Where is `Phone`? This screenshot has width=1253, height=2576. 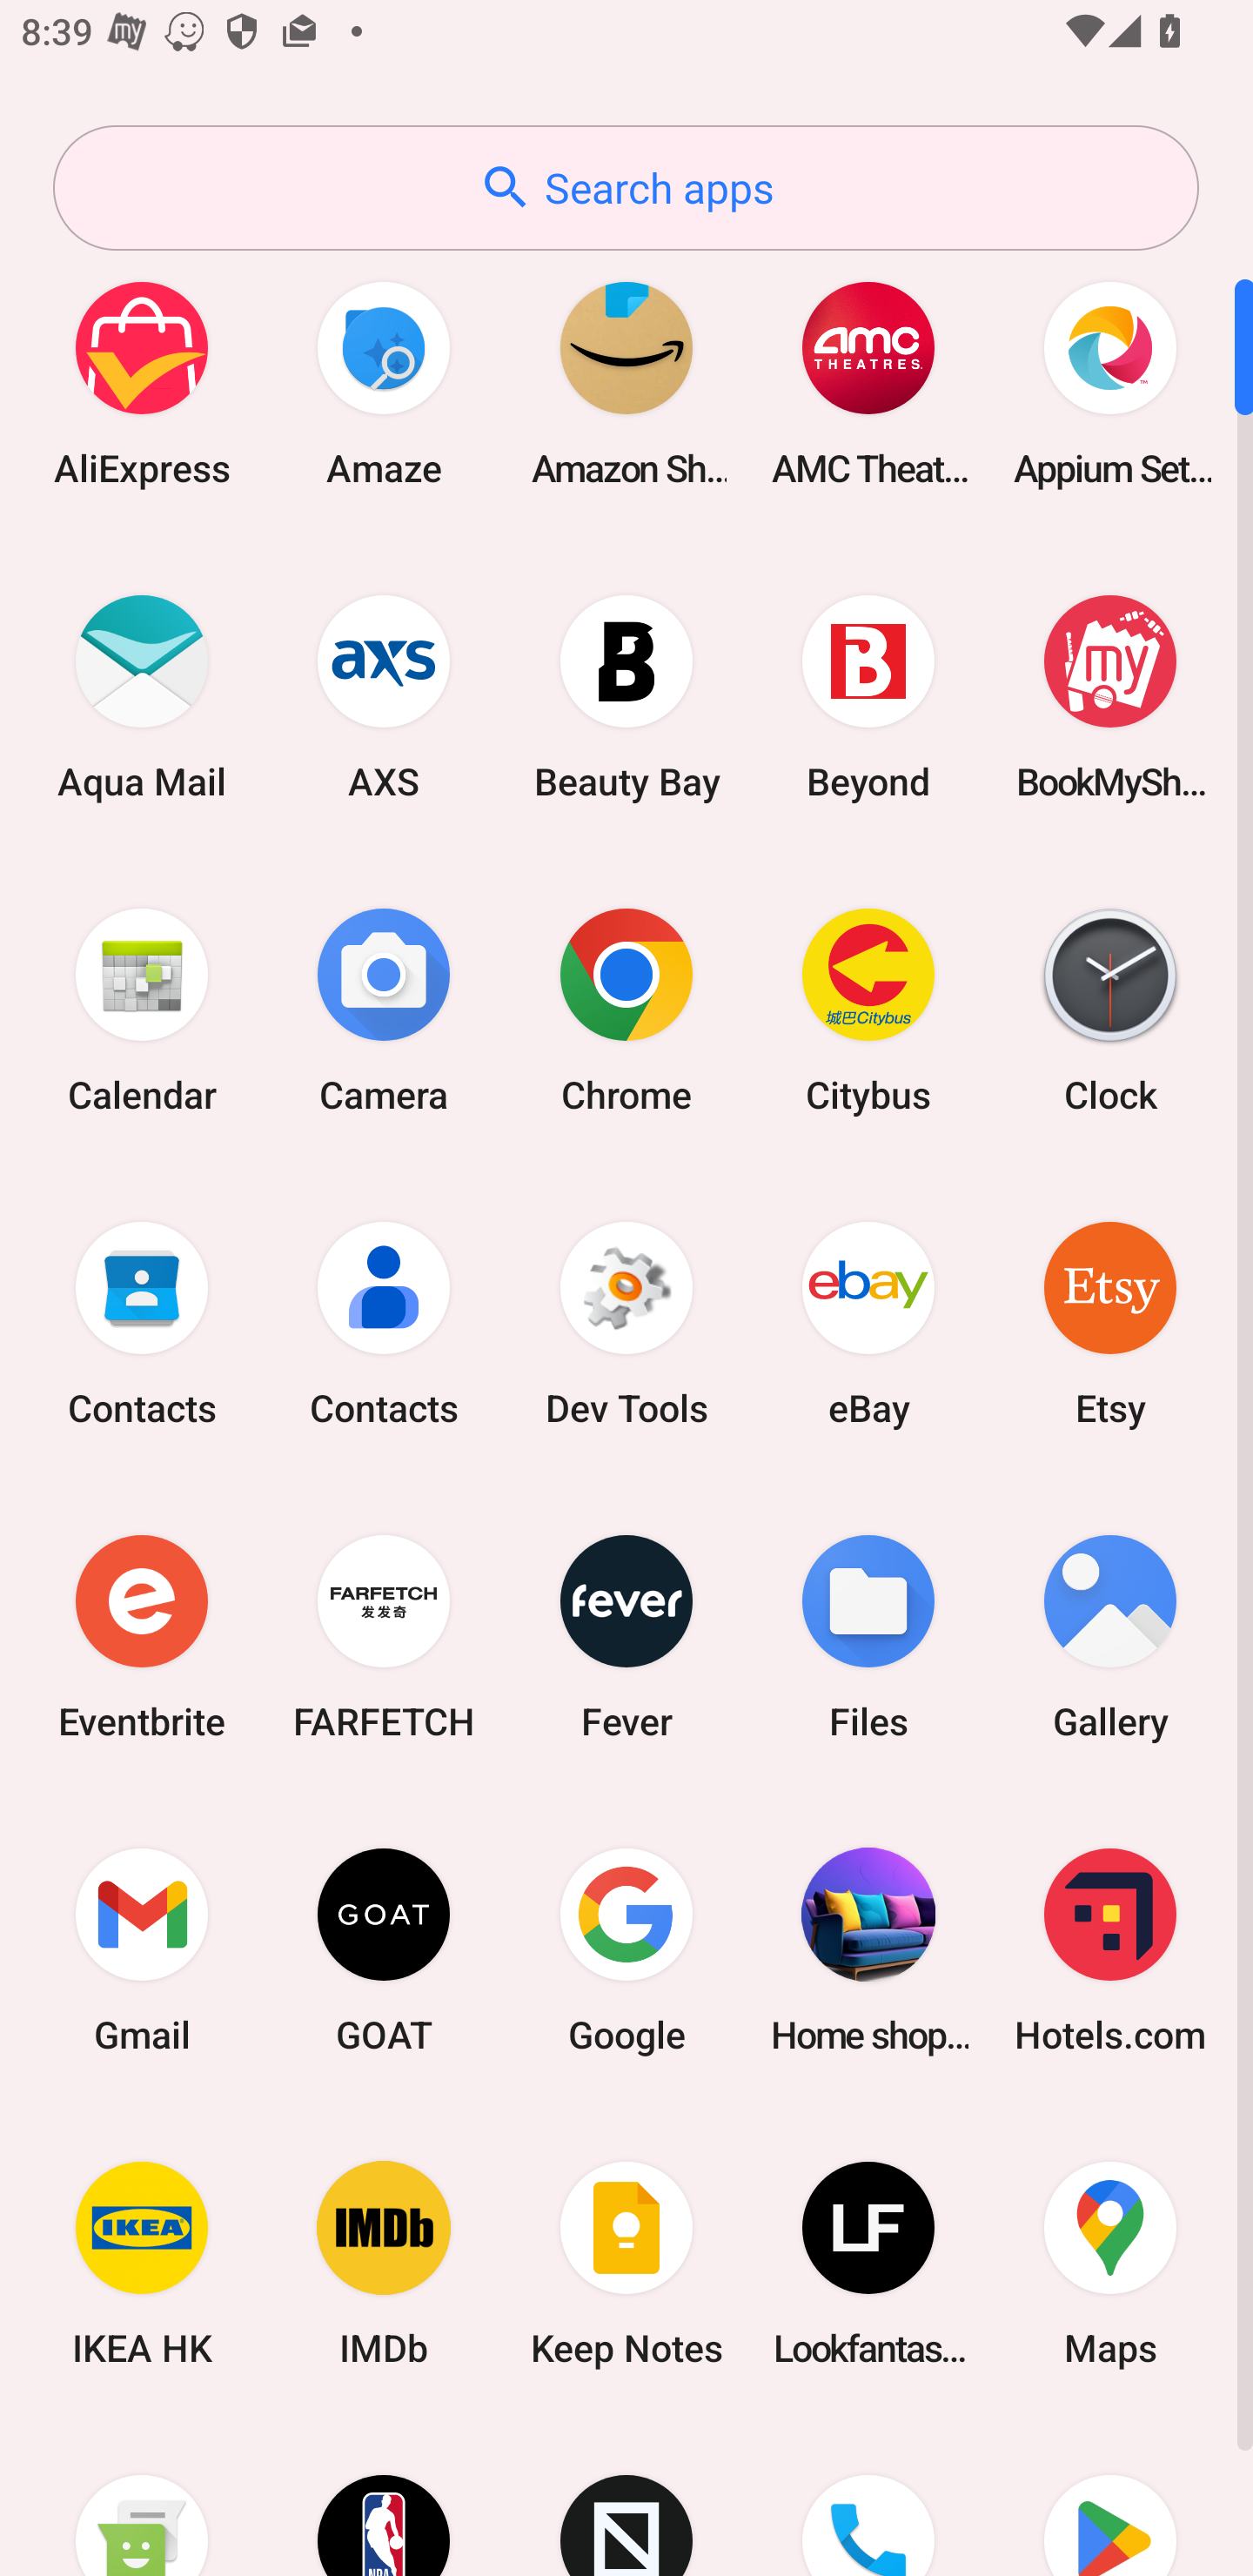 Phone is located at coordinates (868, 2499).